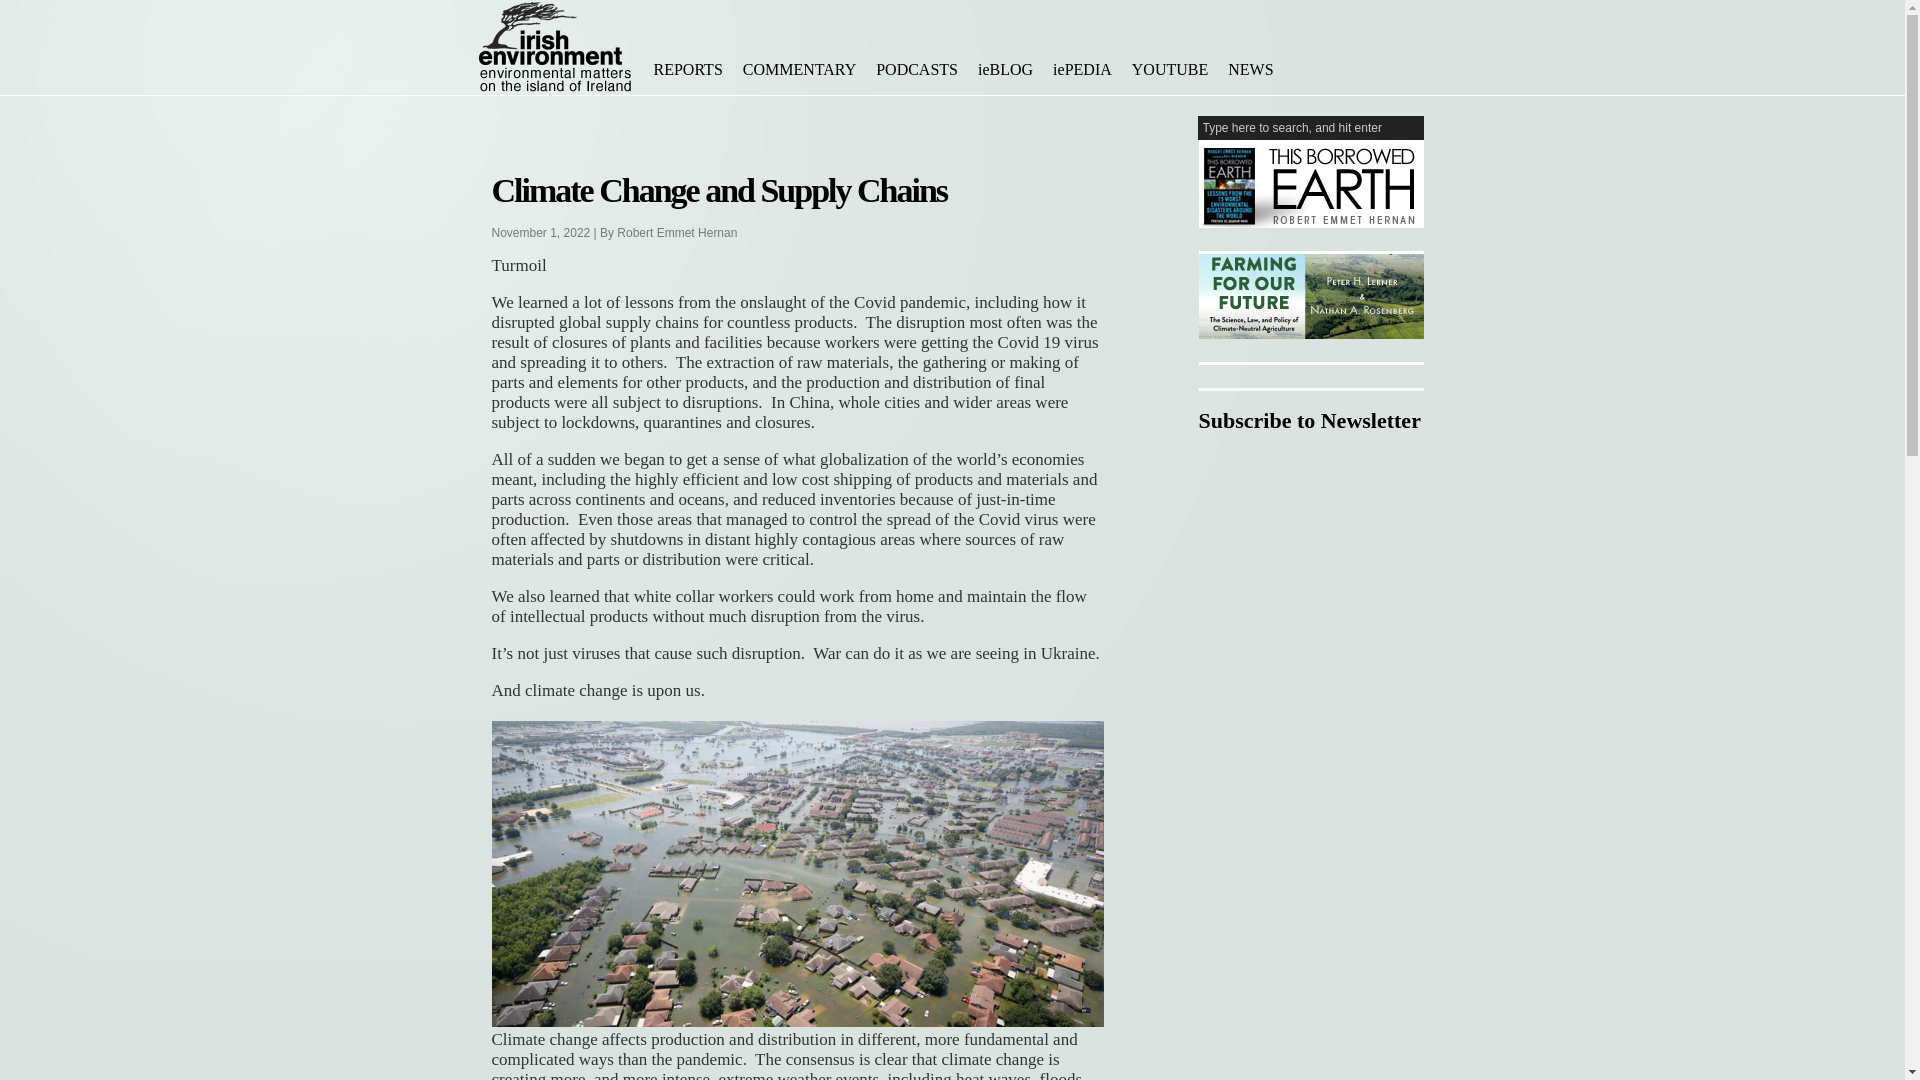 This screenshot has height=1080, width=1920. I want to click on YOUTUBE, so click(1169, 70).